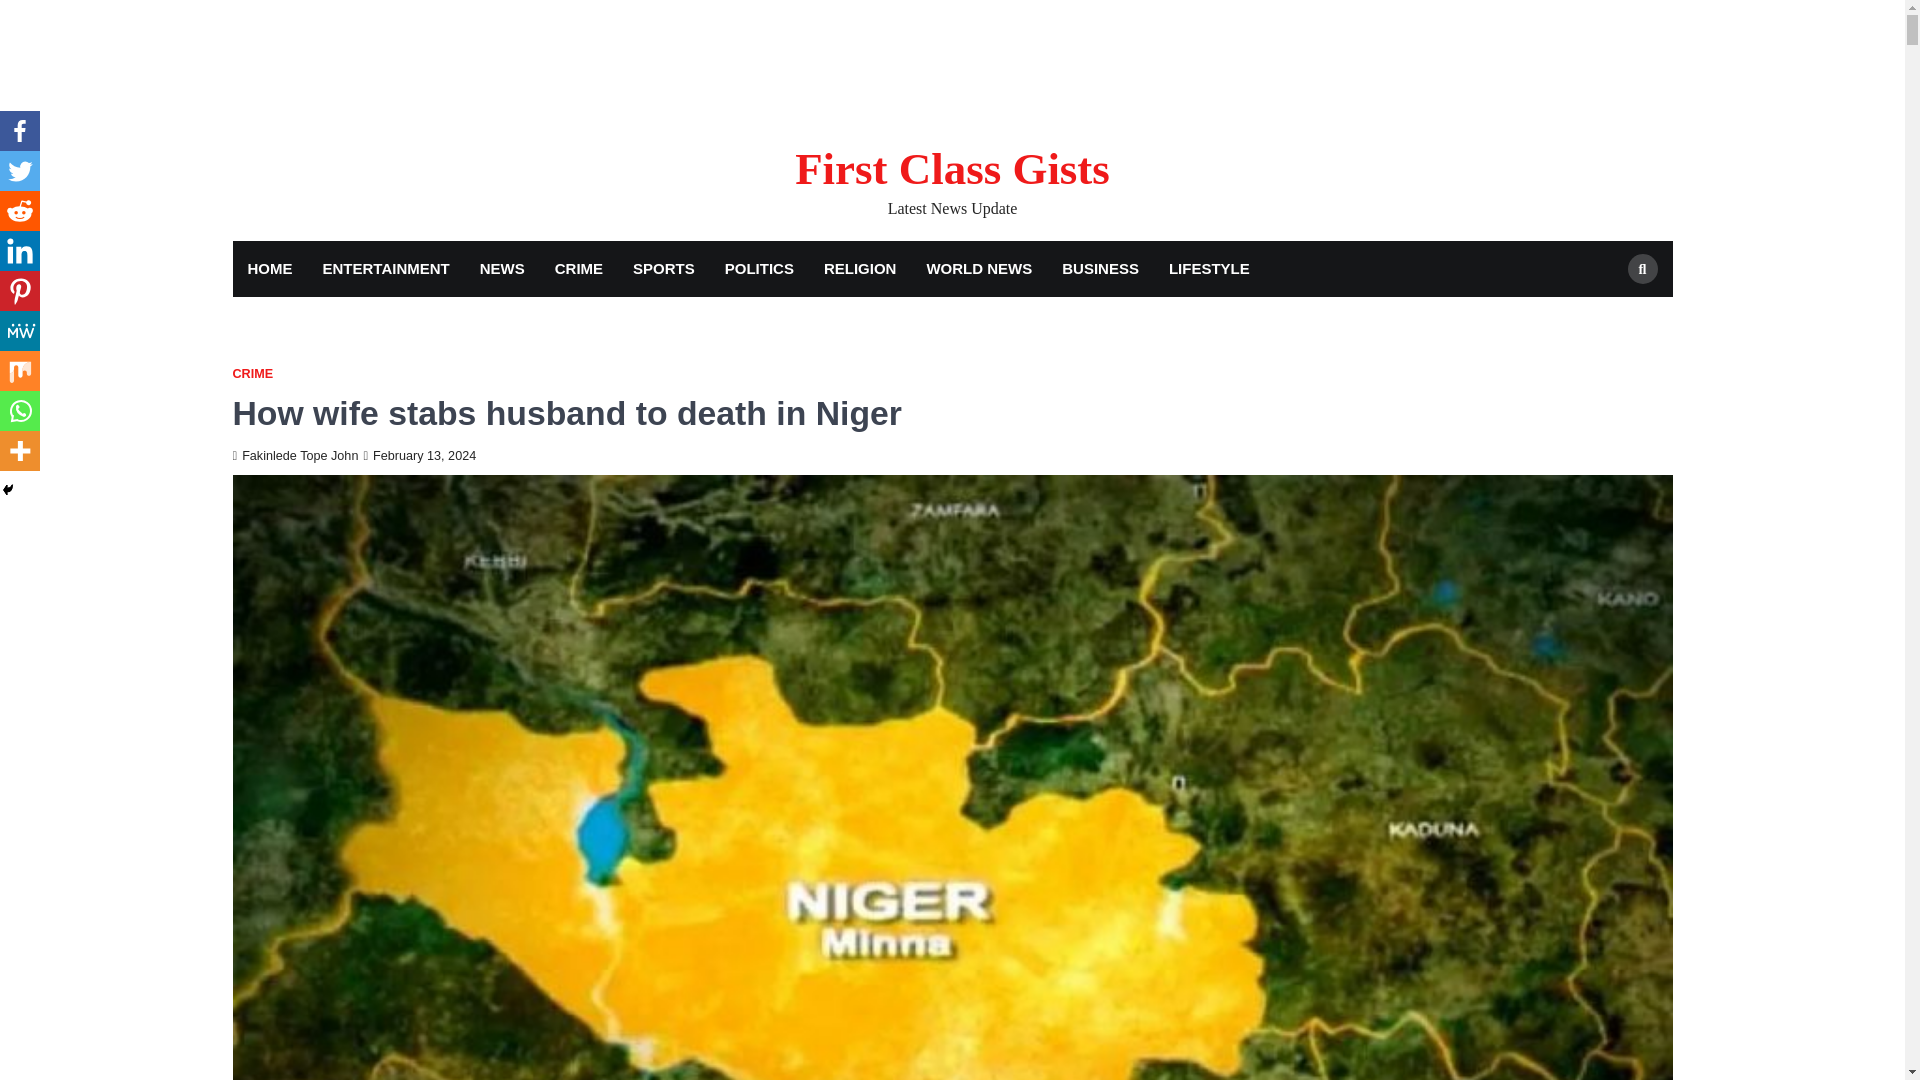  I want to click on SPORTS, so click(664, 269).